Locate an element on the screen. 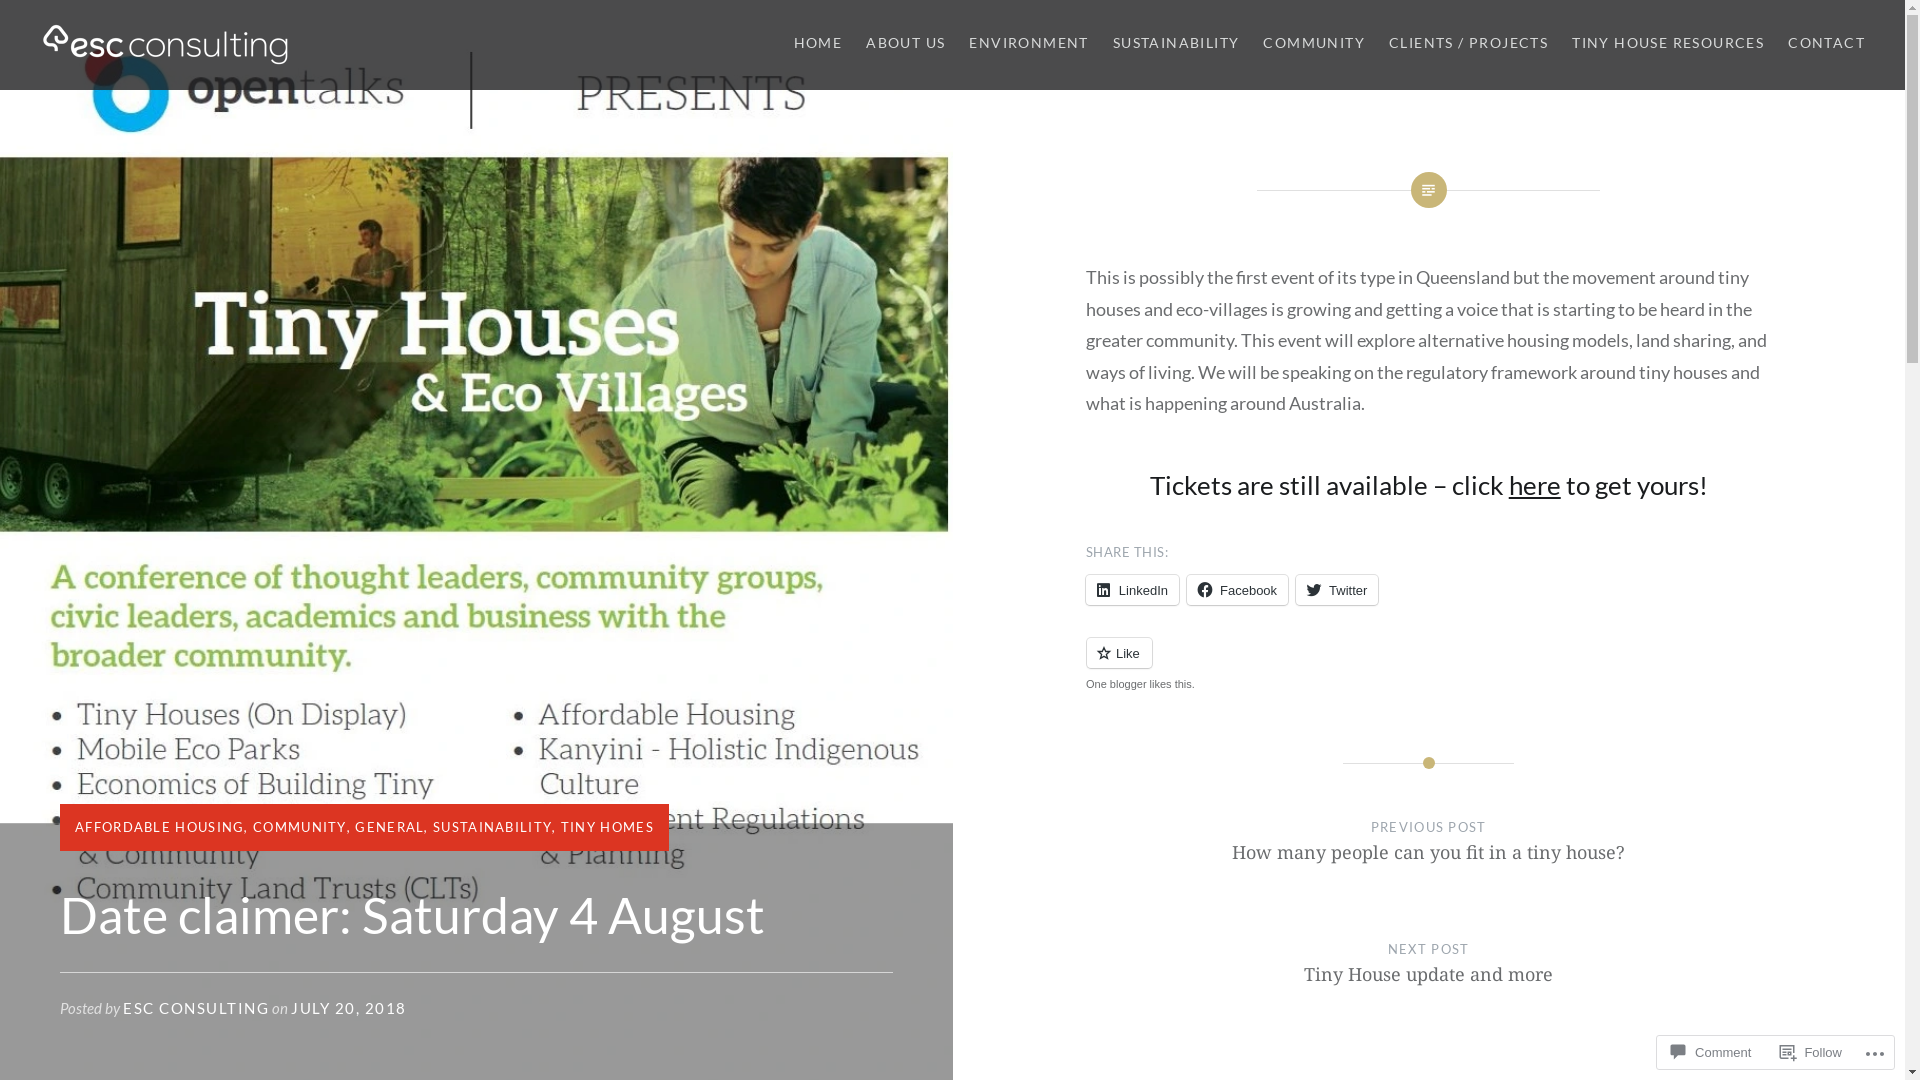  SUSTAINABILITY is located at coordinates (492, 827).